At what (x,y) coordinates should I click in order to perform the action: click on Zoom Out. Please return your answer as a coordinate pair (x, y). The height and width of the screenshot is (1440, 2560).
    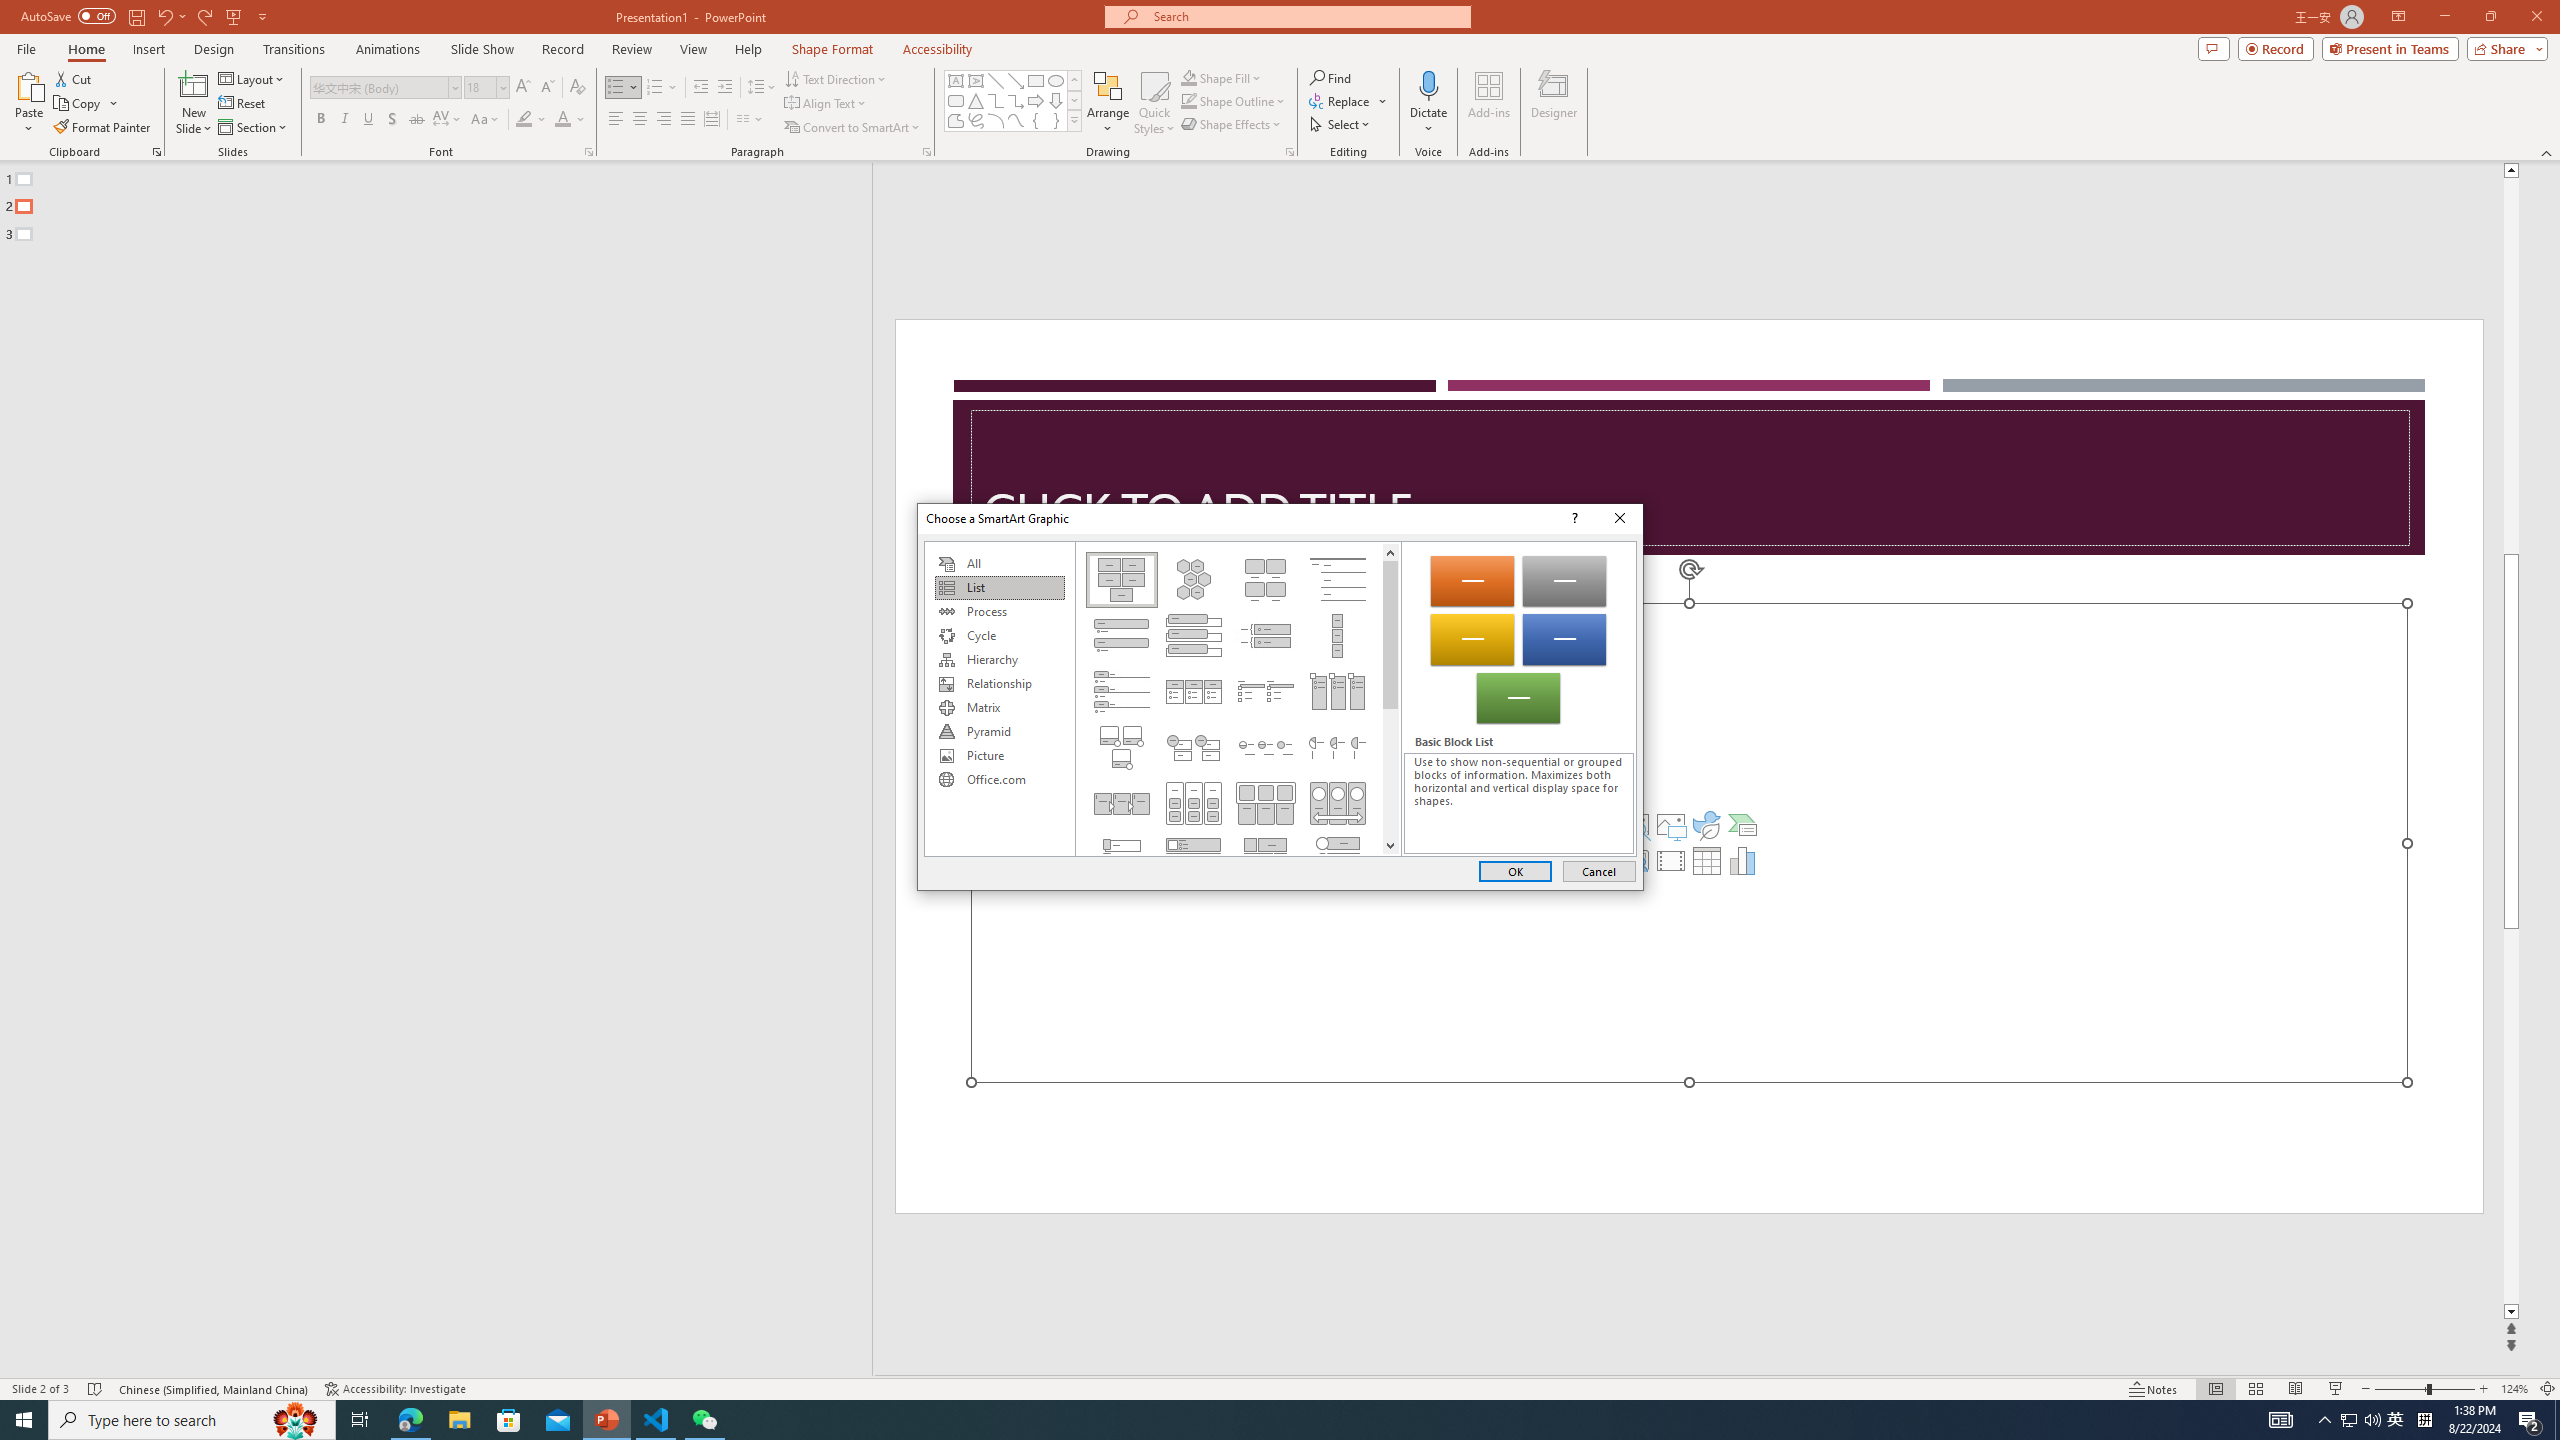
    Looking at the image, I should click on (2400, 1389).